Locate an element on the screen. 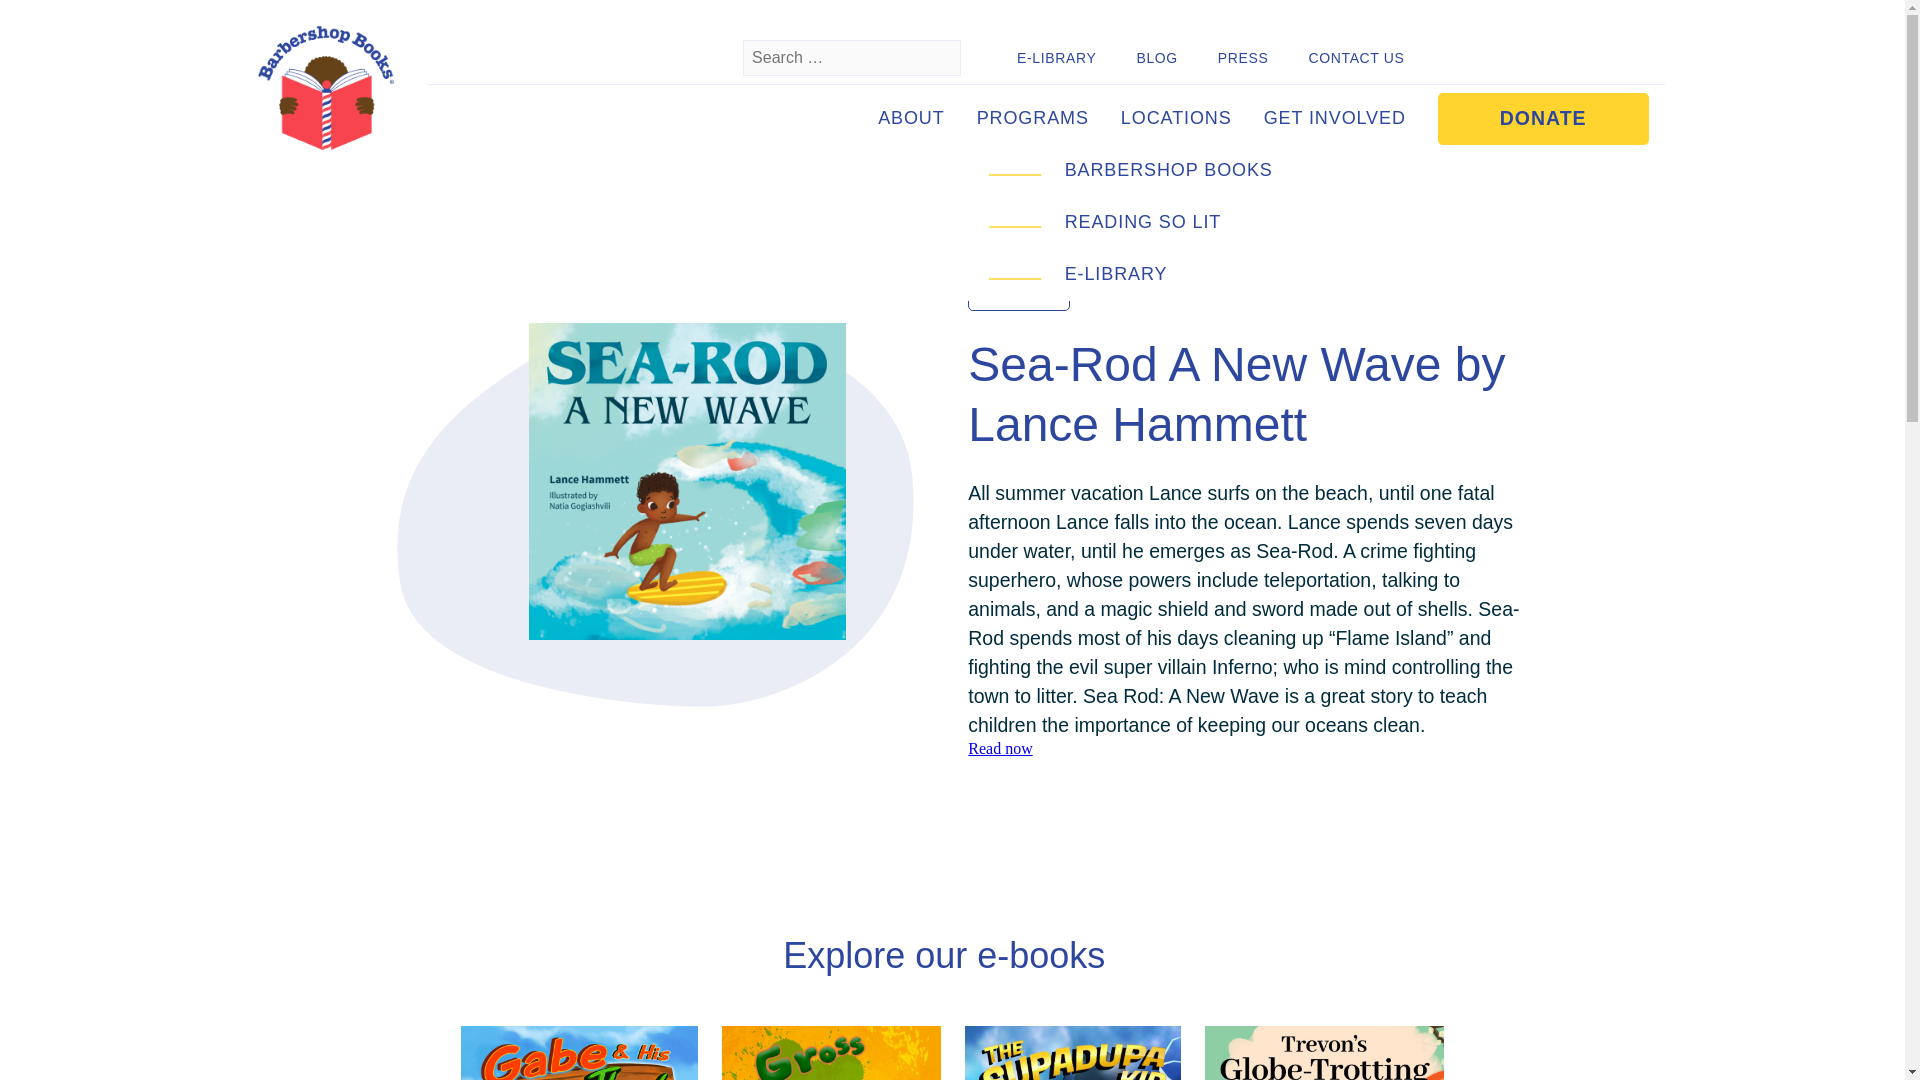 Image resolution: width=1920 pixels, height=1080 pixels. GET INVOLVED is located at coordinates (1335, 118).